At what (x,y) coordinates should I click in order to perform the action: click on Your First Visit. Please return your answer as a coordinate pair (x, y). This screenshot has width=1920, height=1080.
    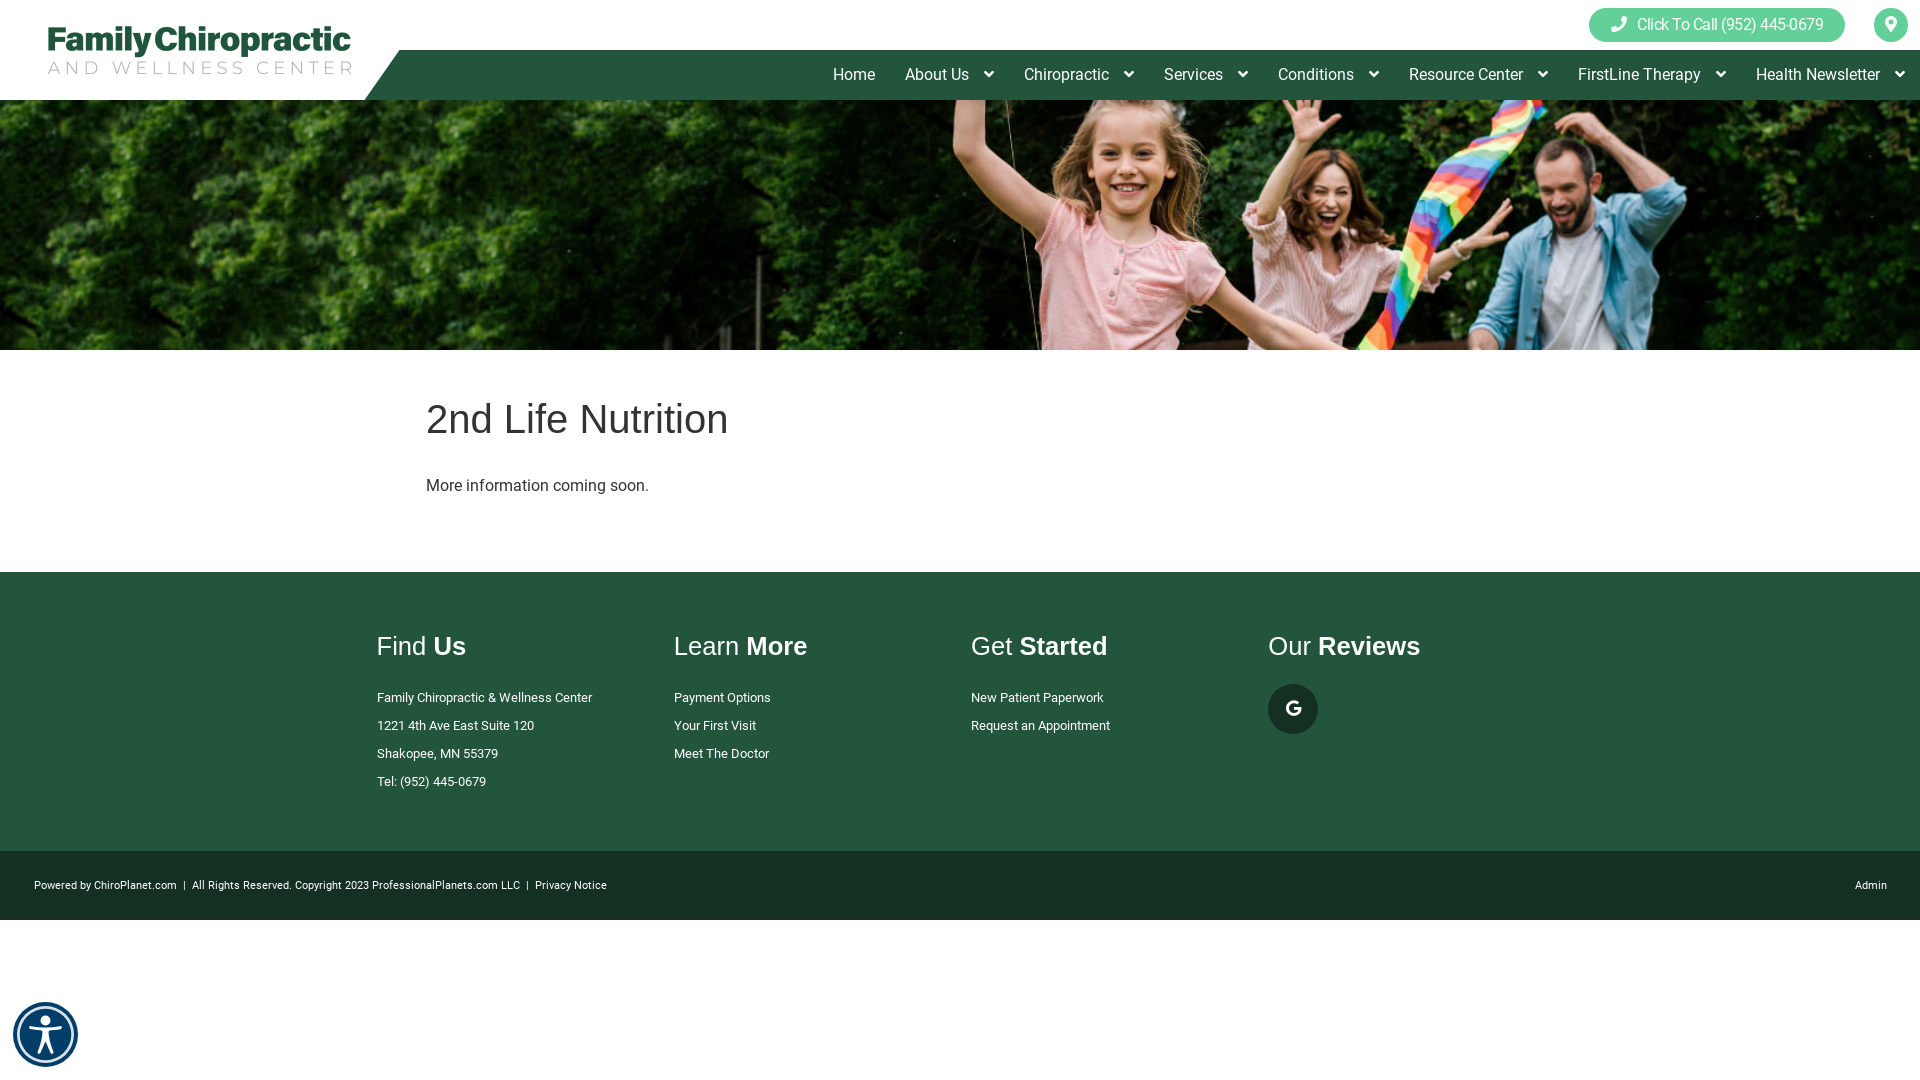
    Looking at the image, I should click on (715, 726).